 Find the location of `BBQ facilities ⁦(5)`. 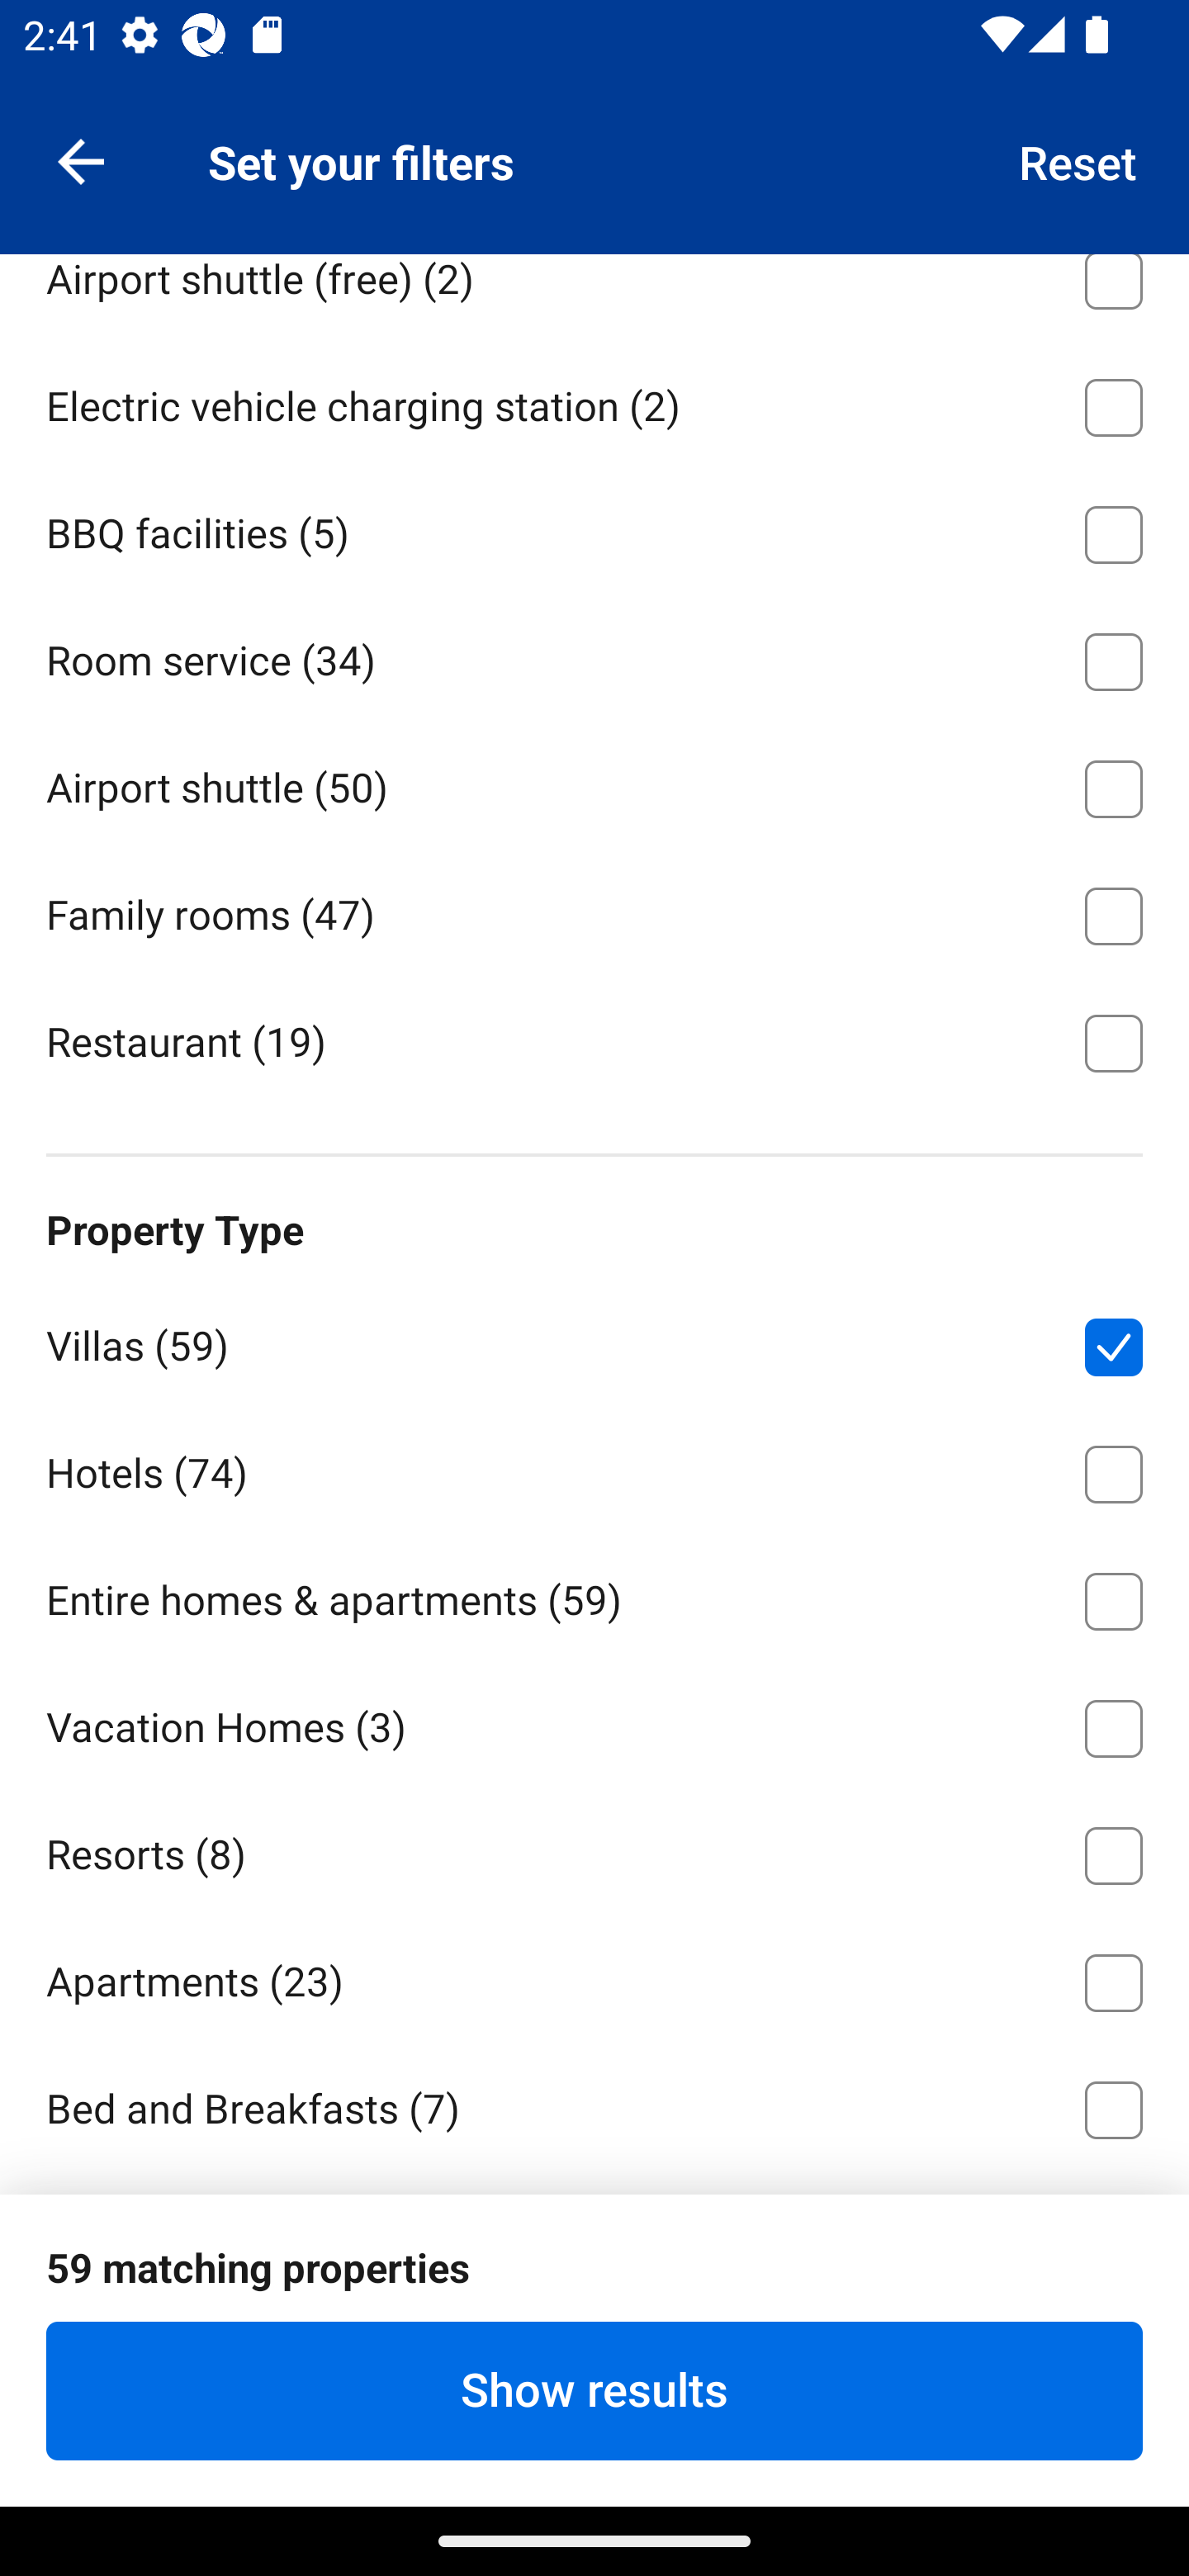

BBQ facilities ⁦(5) is located at coordinates (594, 528).